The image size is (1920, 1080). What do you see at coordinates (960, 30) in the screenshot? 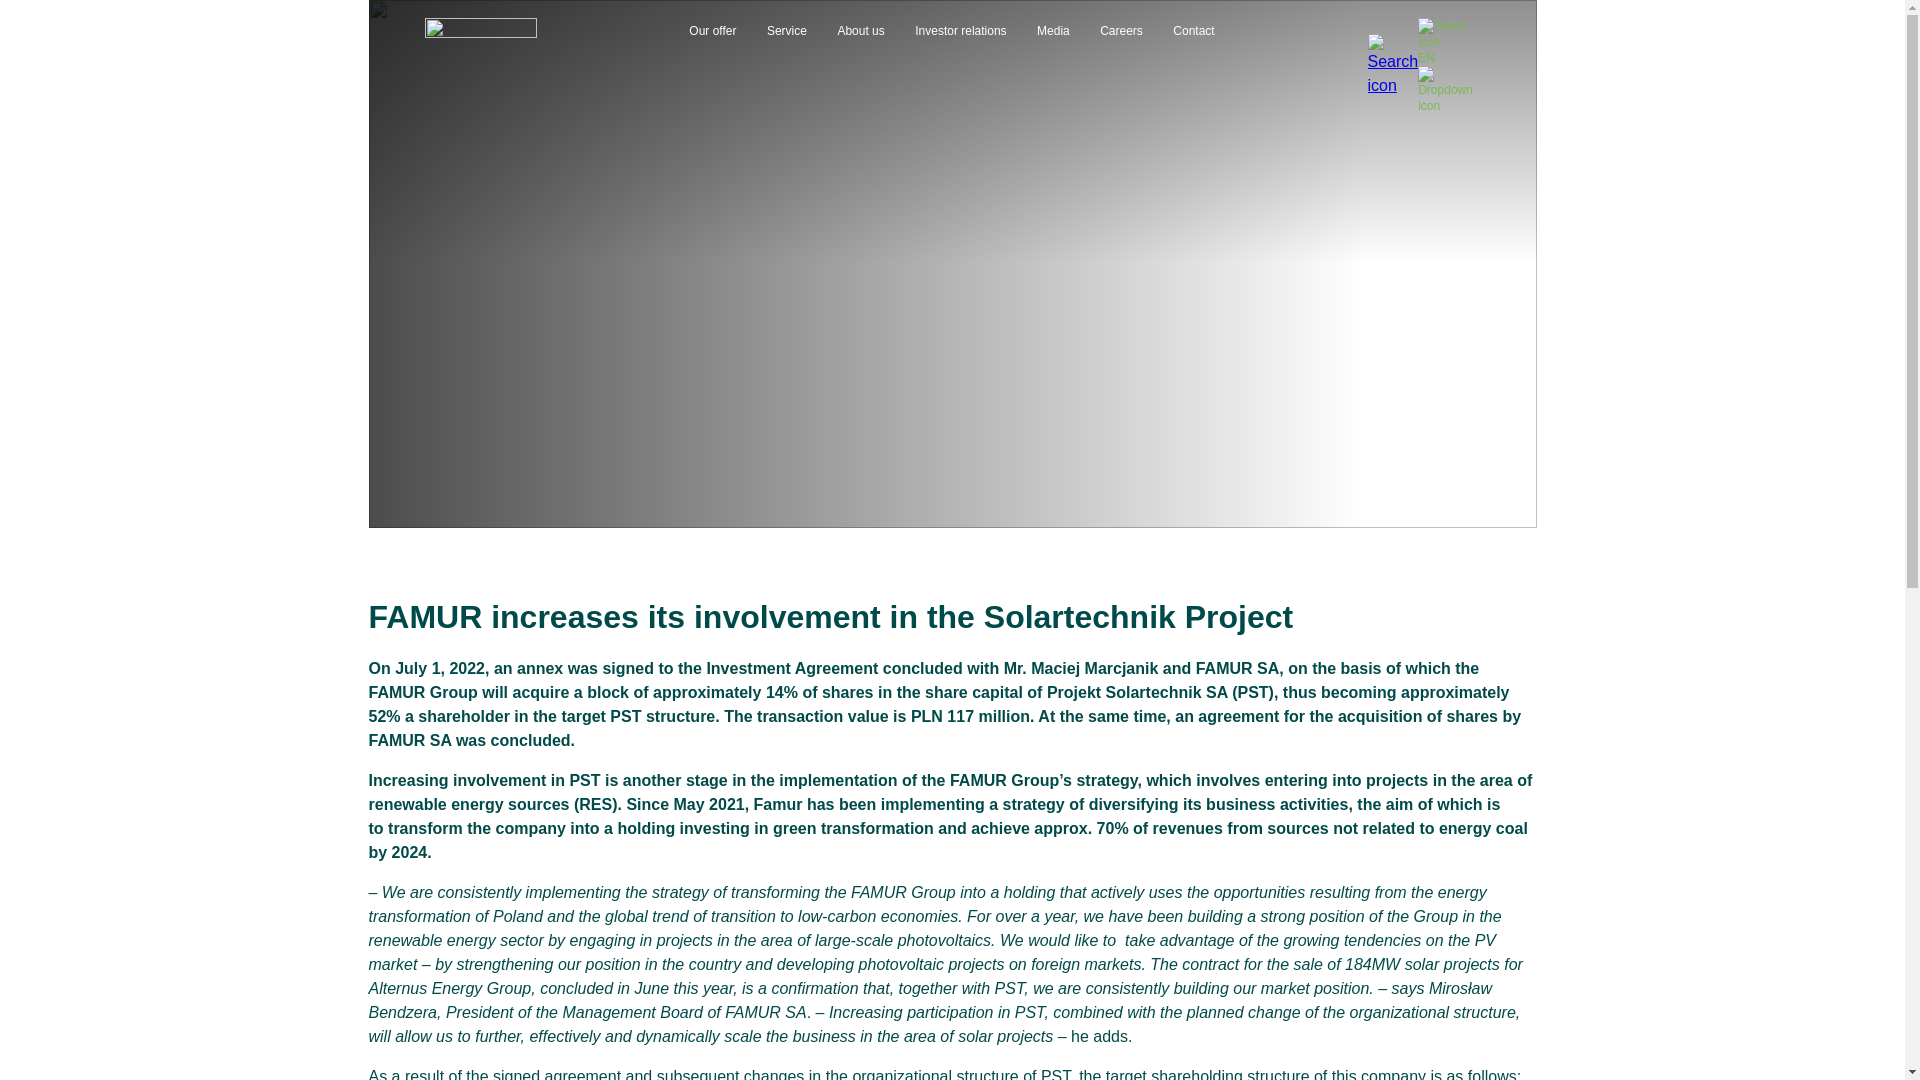
I see `Investor relations` at bounding box center [960, 30].